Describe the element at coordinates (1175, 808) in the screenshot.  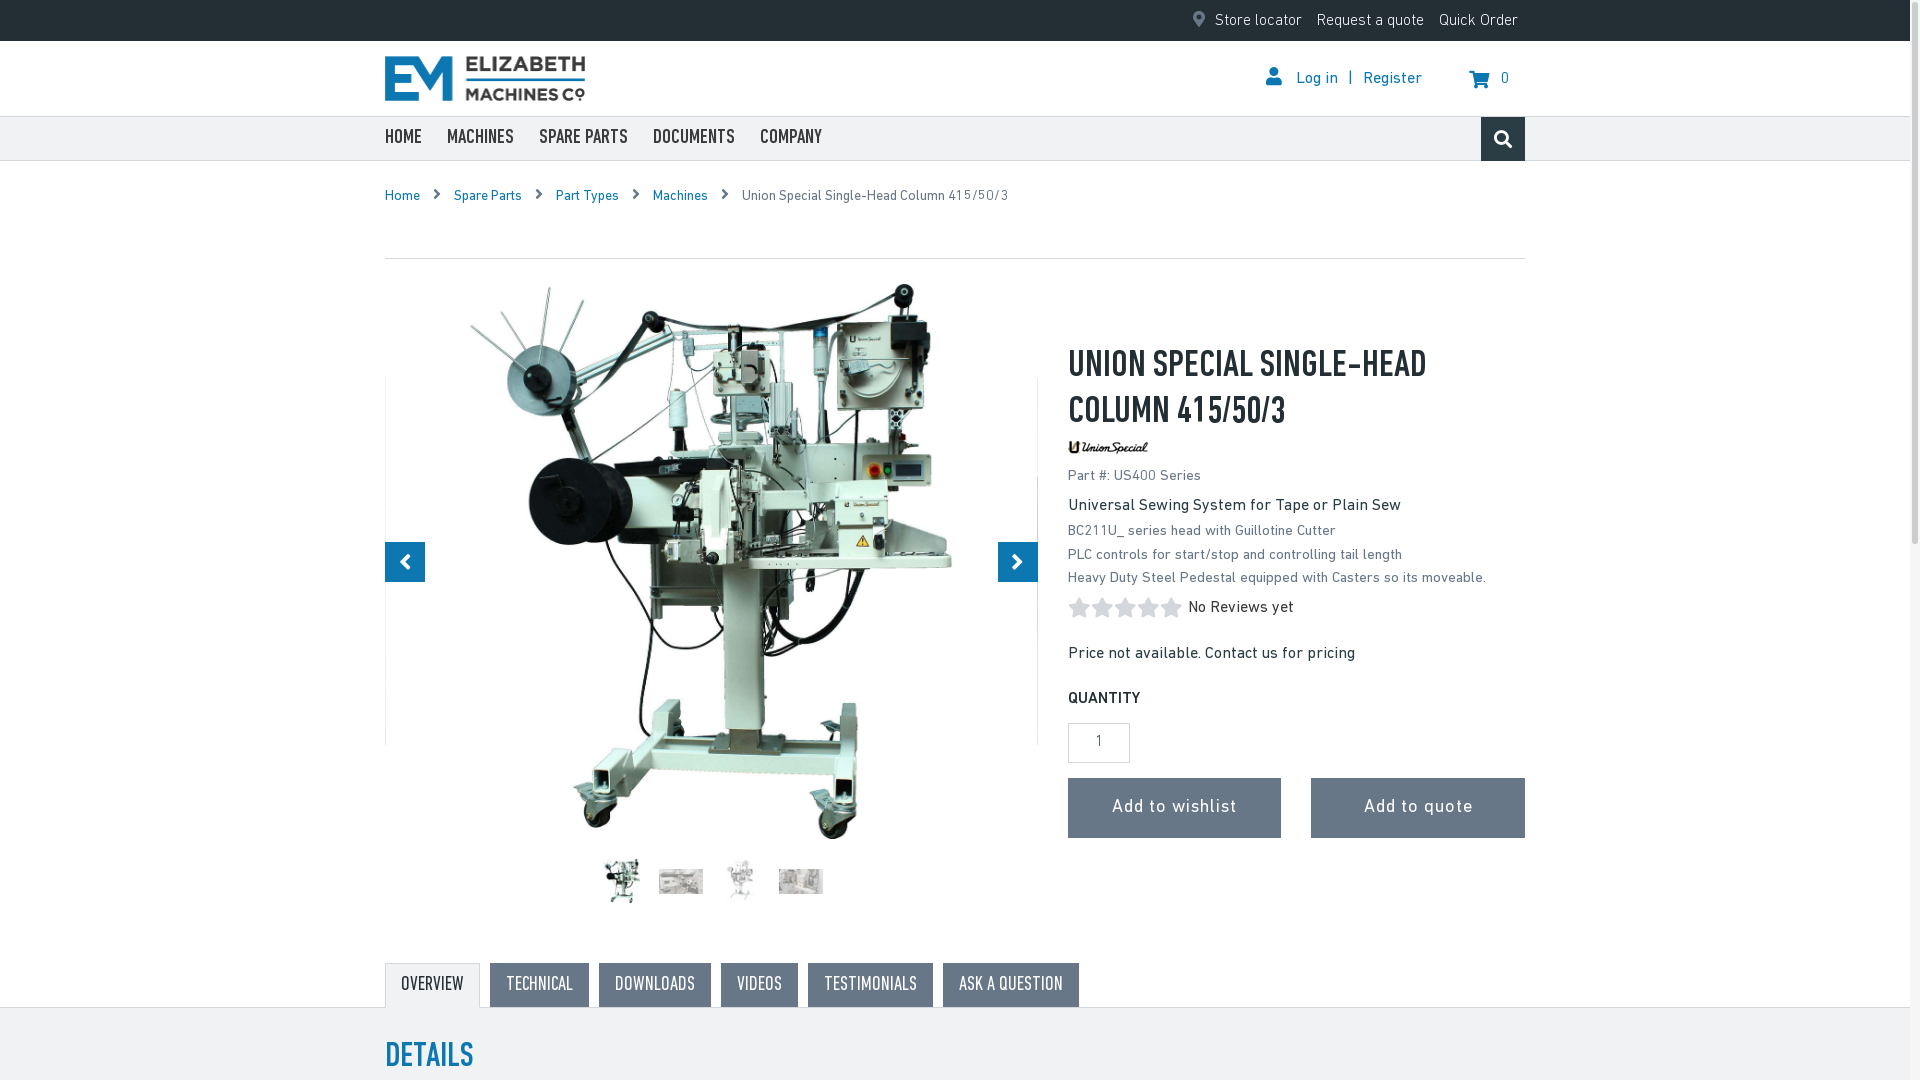
I see `Add to wishlist` at that location.